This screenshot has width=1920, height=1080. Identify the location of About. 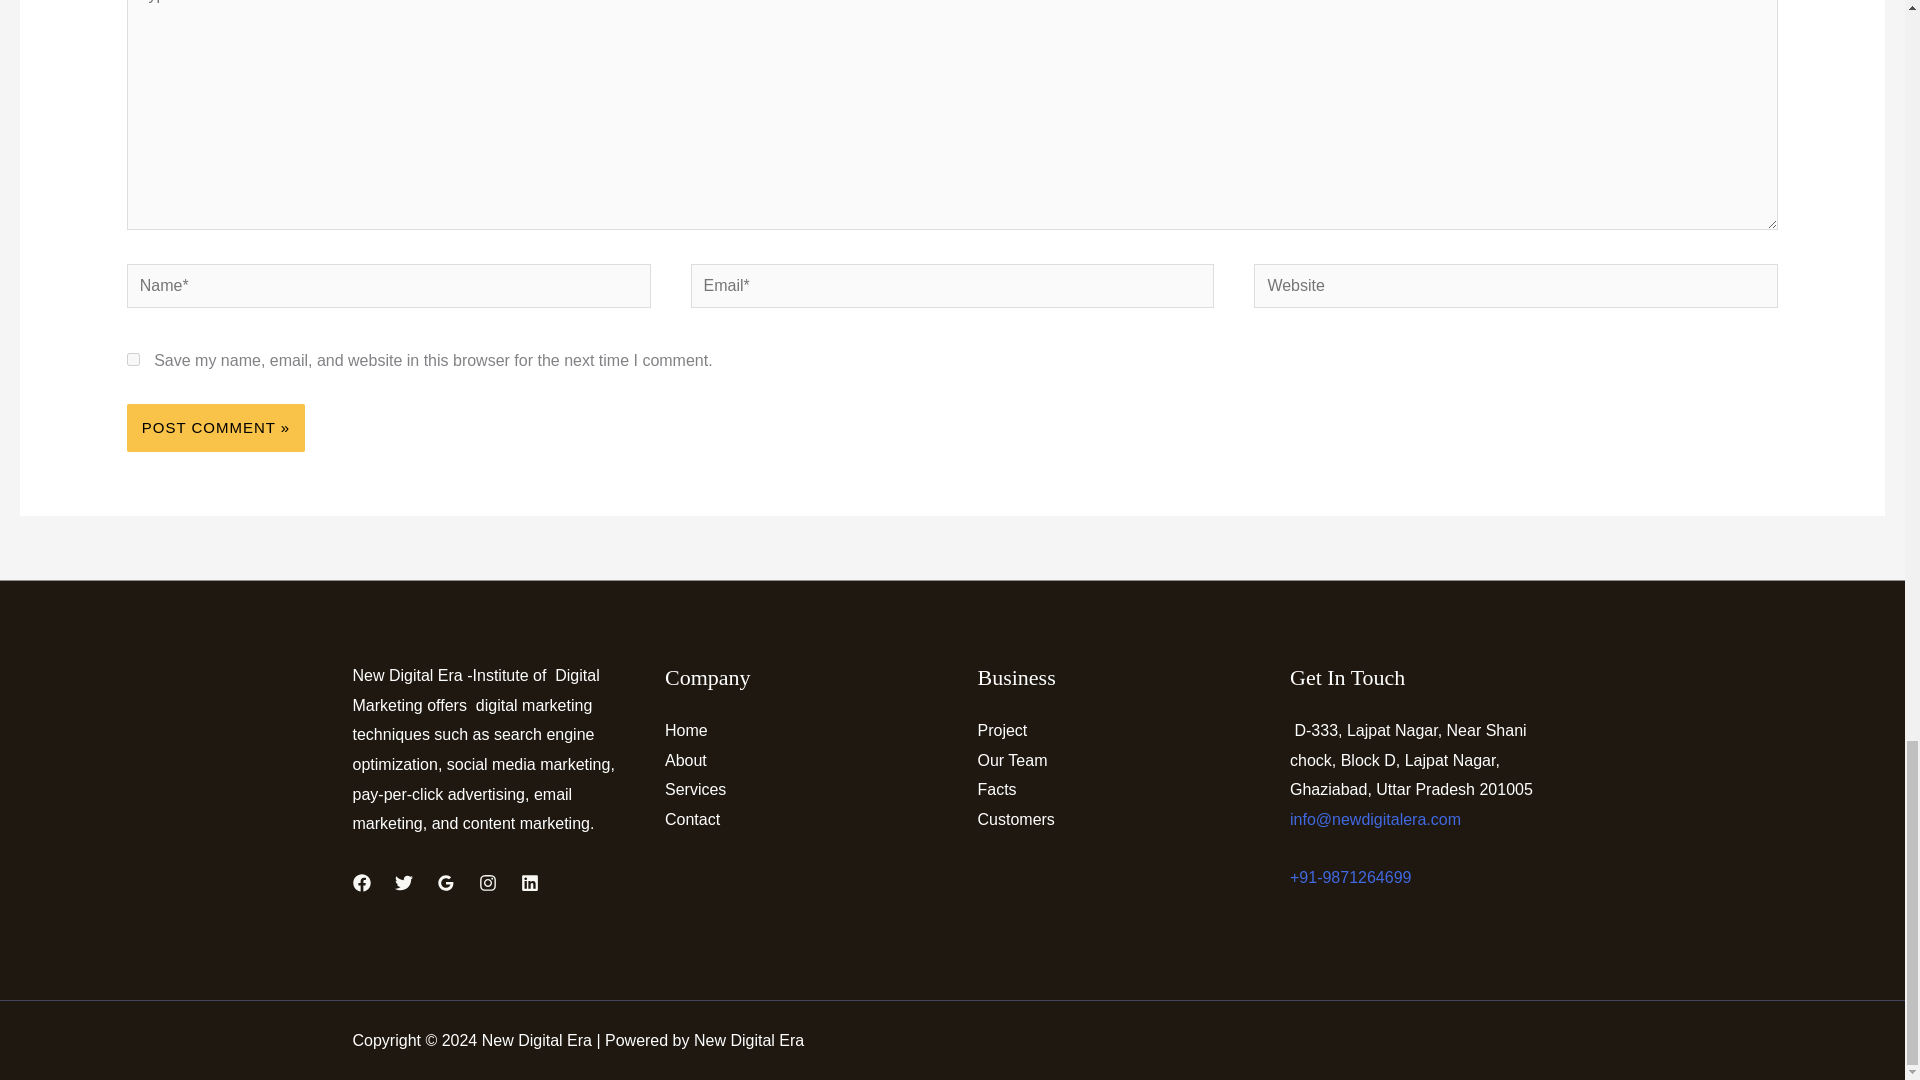
(685, 760).